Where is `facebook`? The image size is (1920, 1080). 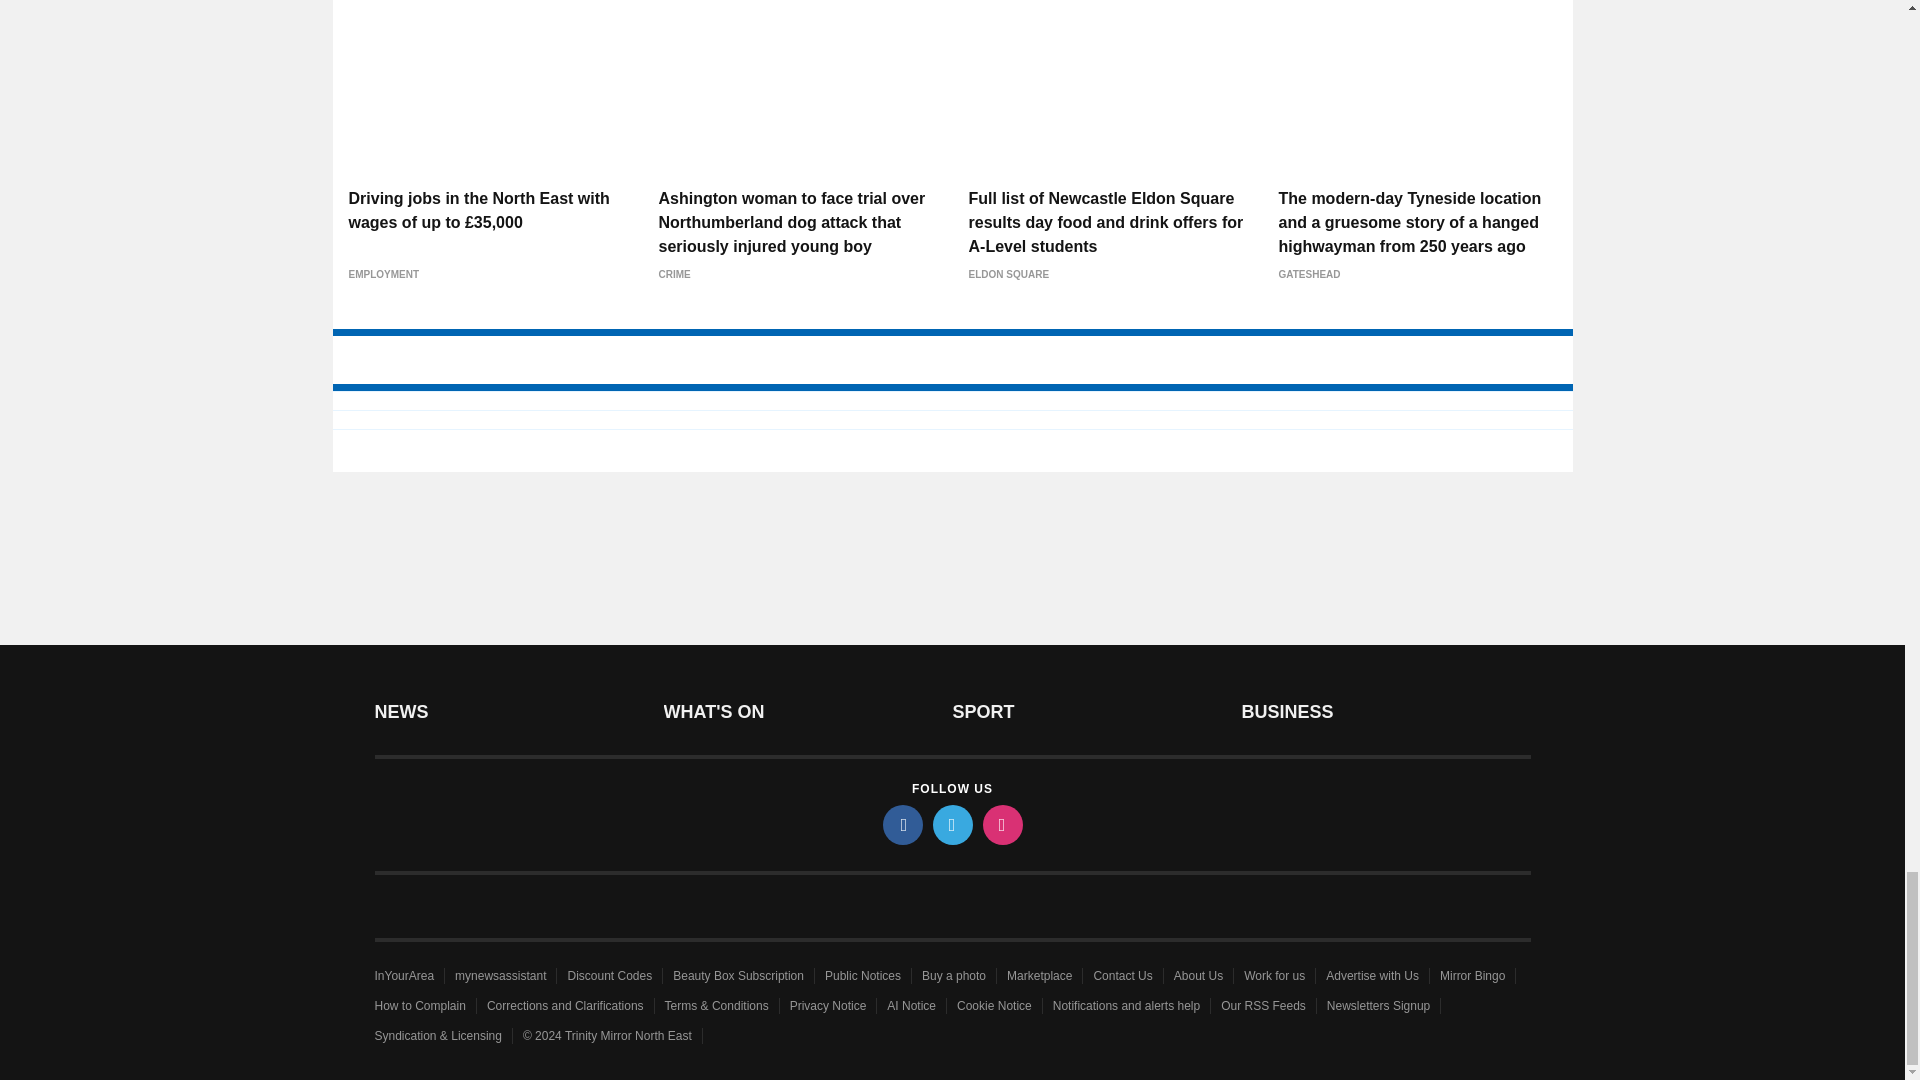
facebook is located at coordinates (901, 824).